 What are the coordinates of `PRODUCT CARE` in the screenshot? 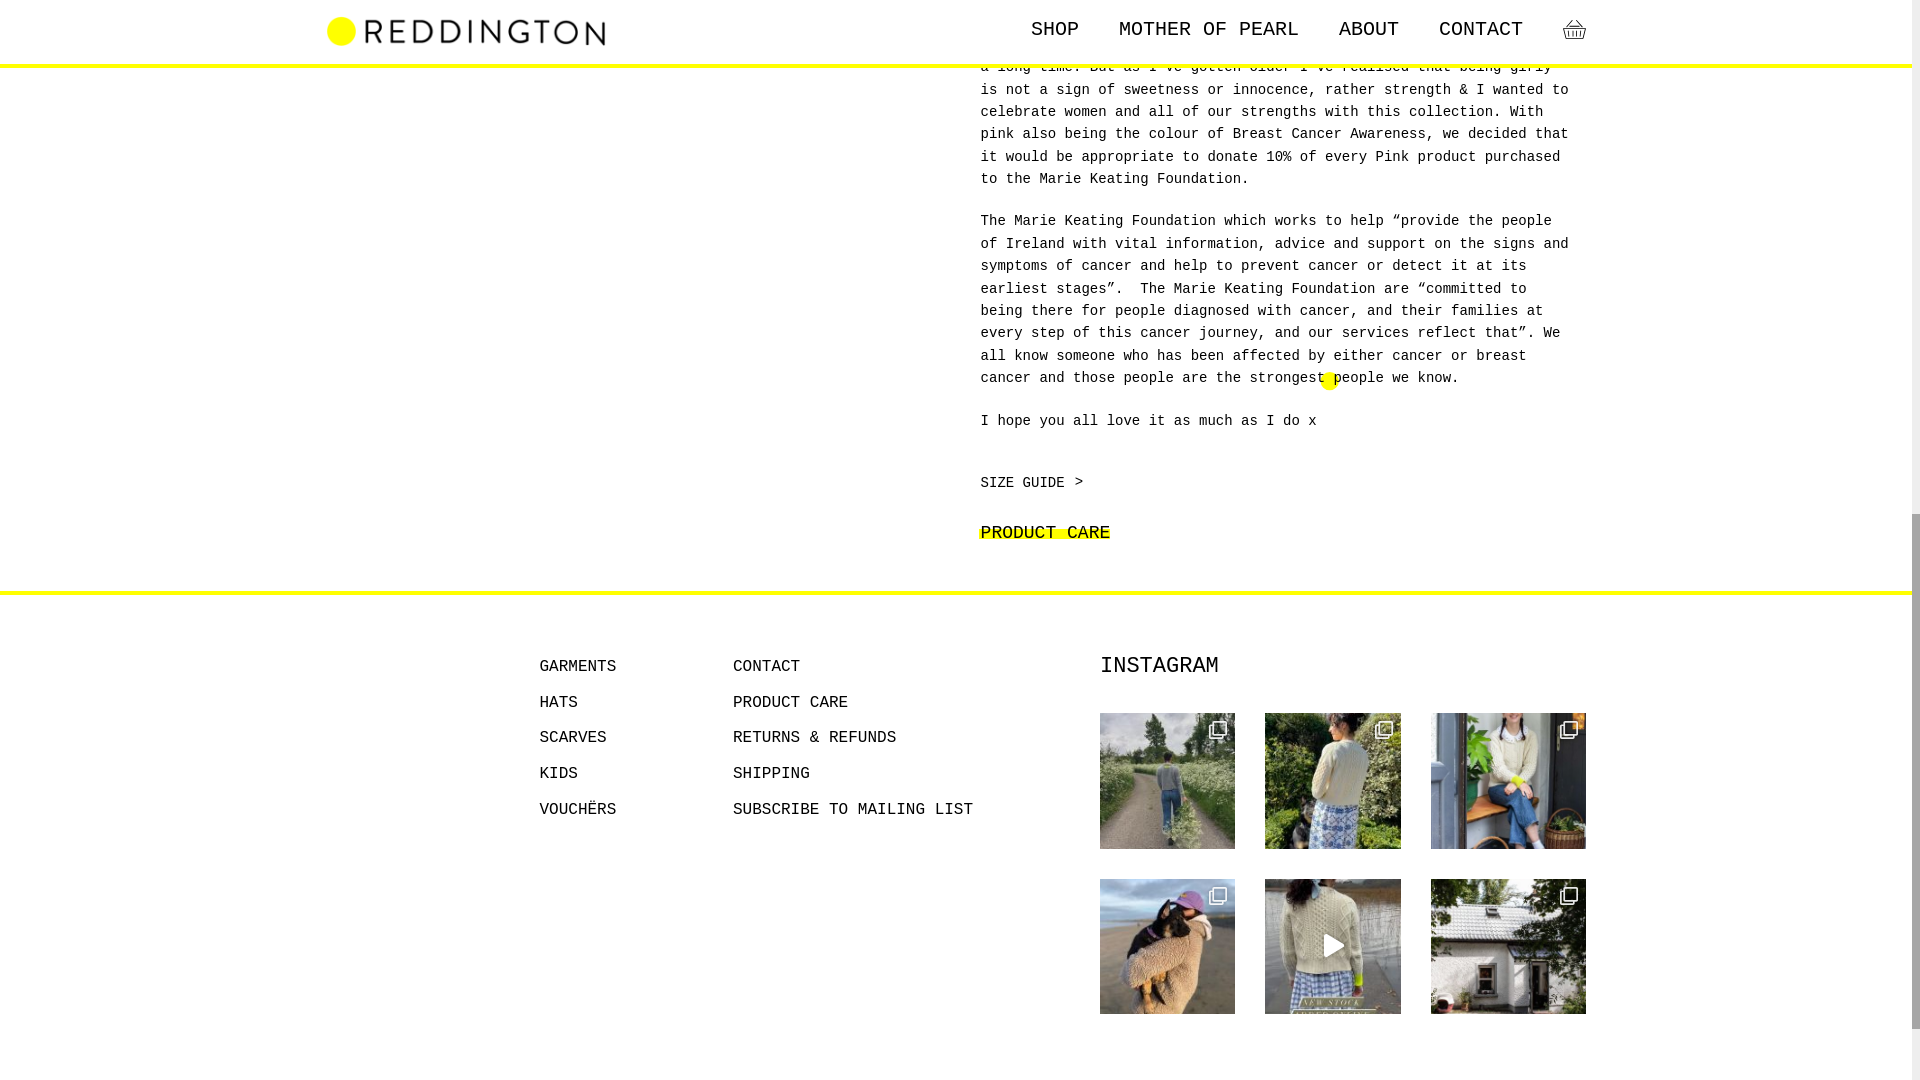 It's located at (1053, 533).